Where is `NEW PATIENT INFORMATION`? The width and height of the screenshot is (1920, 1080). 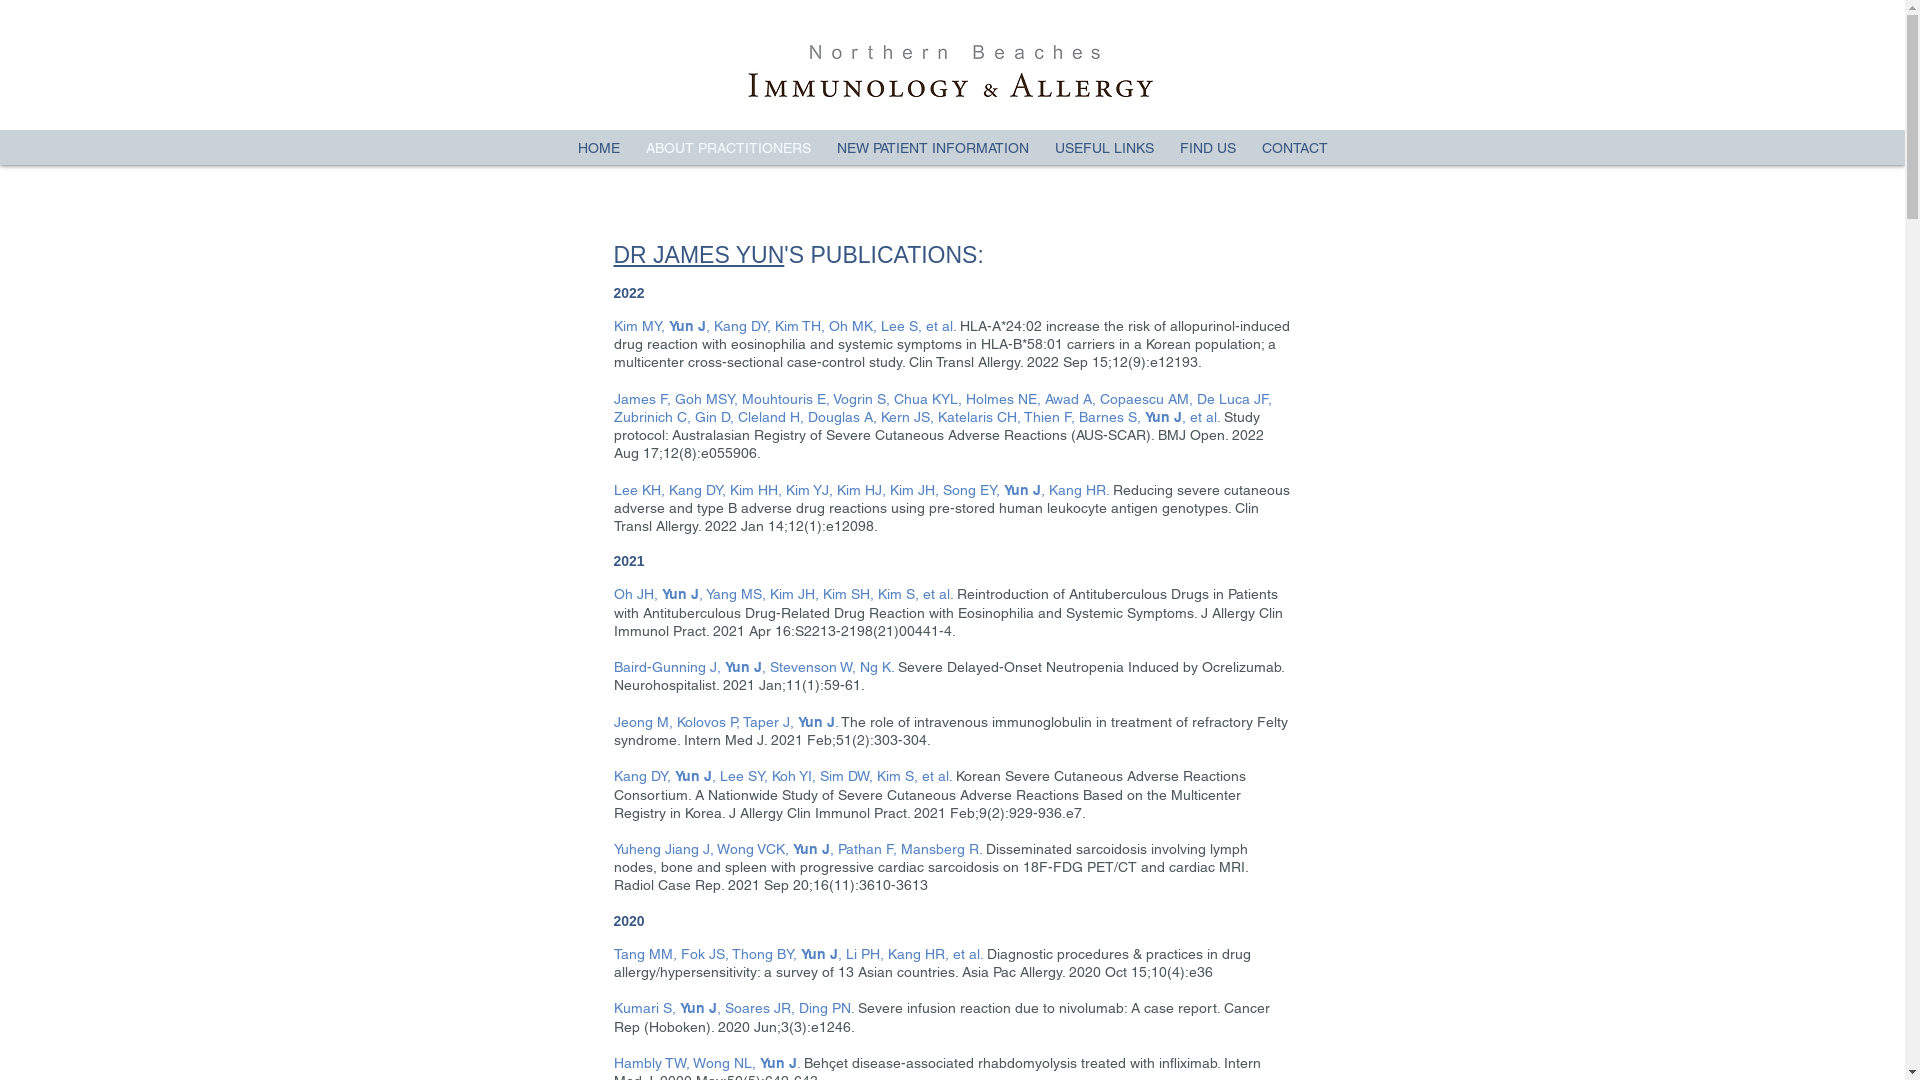
NEW PATIENT INFORMATION is located at coordinates (933, 148).